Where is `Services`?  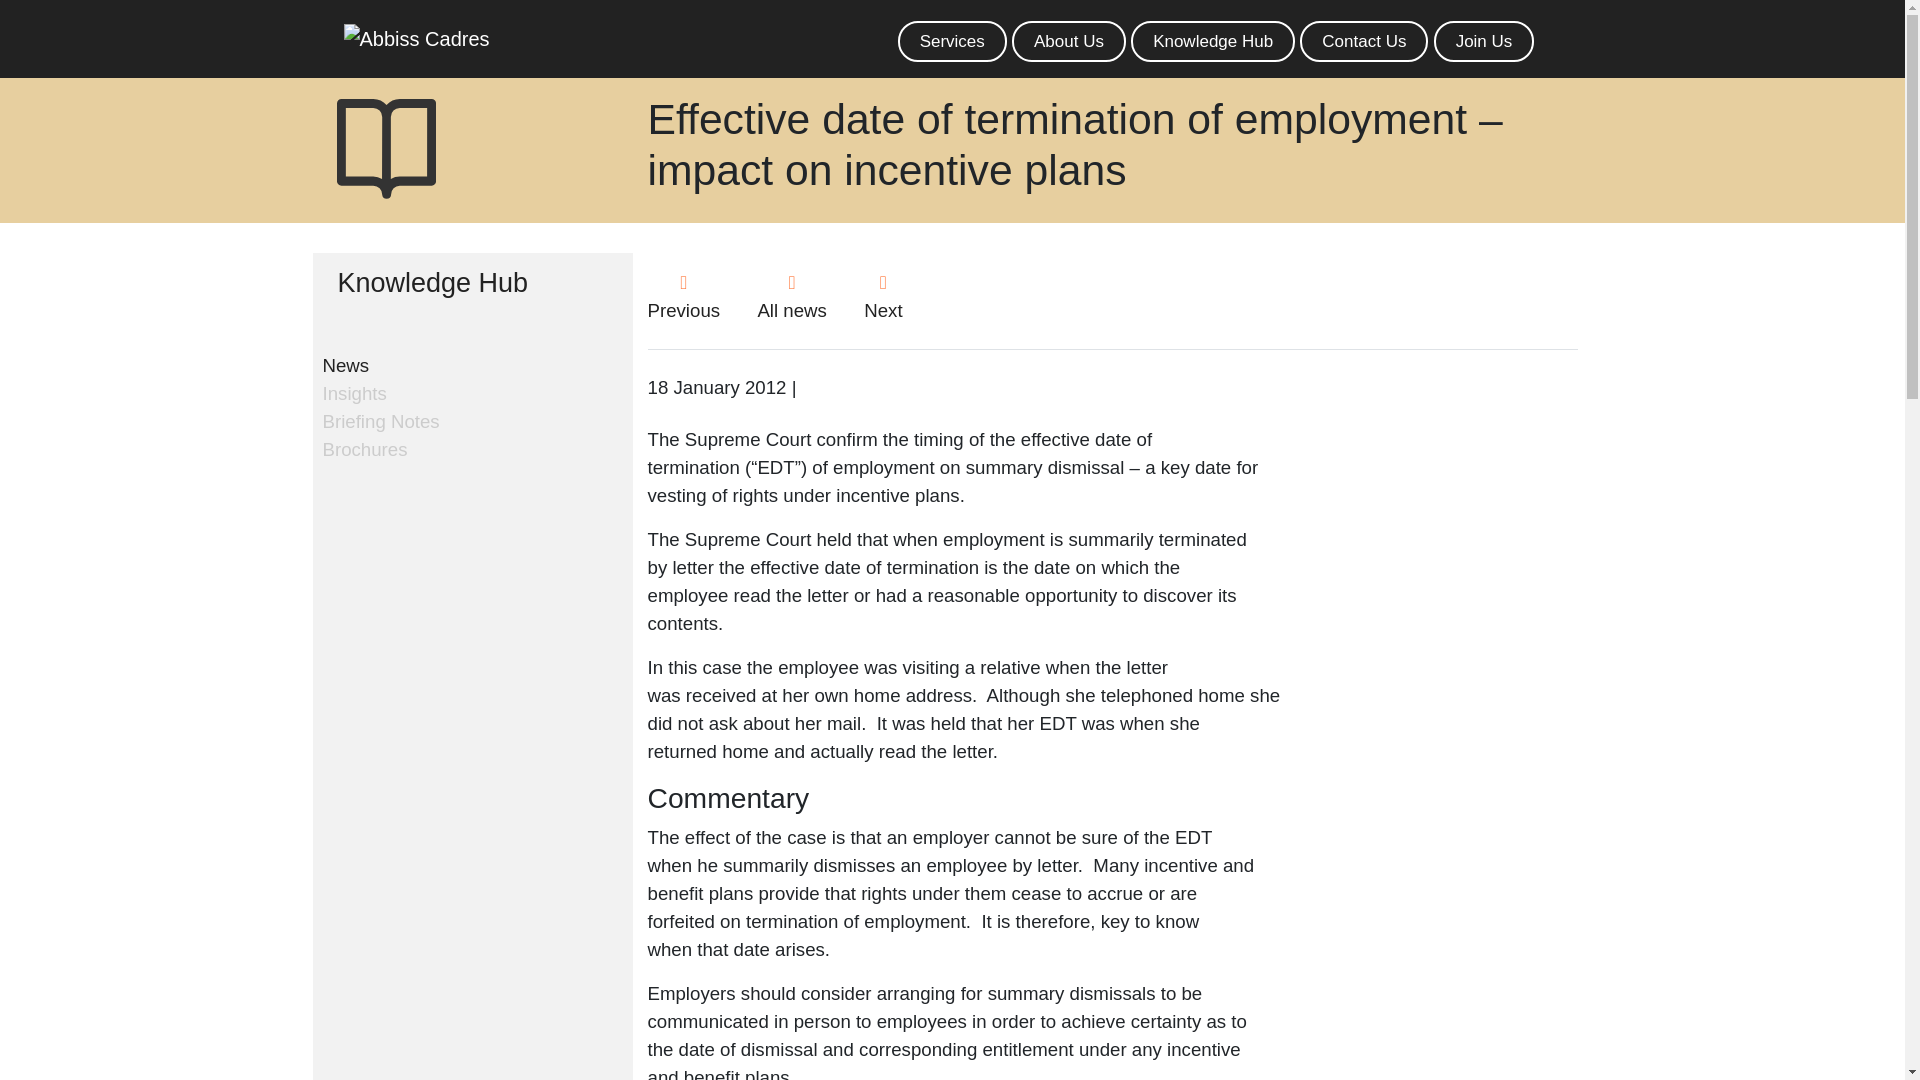
Services is located at coordinates (952, 40).